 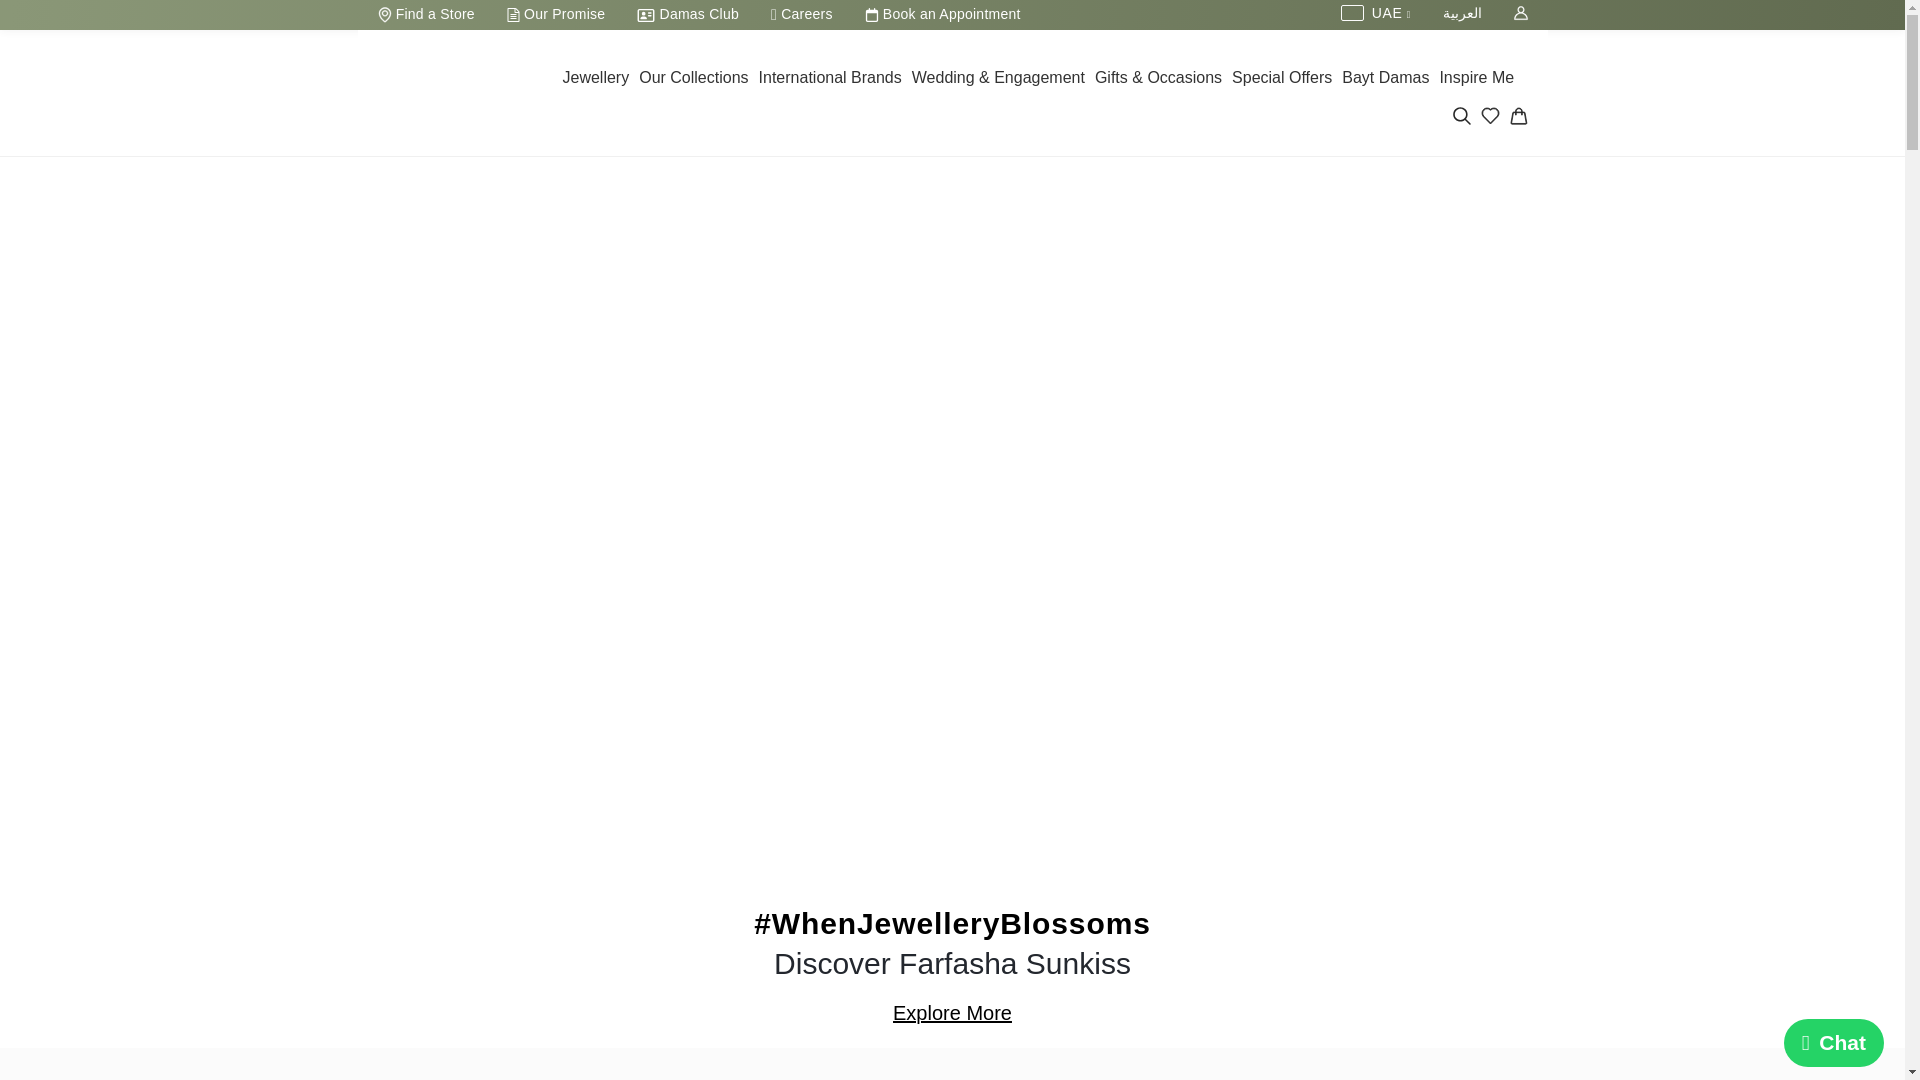 I want to click on Book an Appointment, so click(x=942, y=15).